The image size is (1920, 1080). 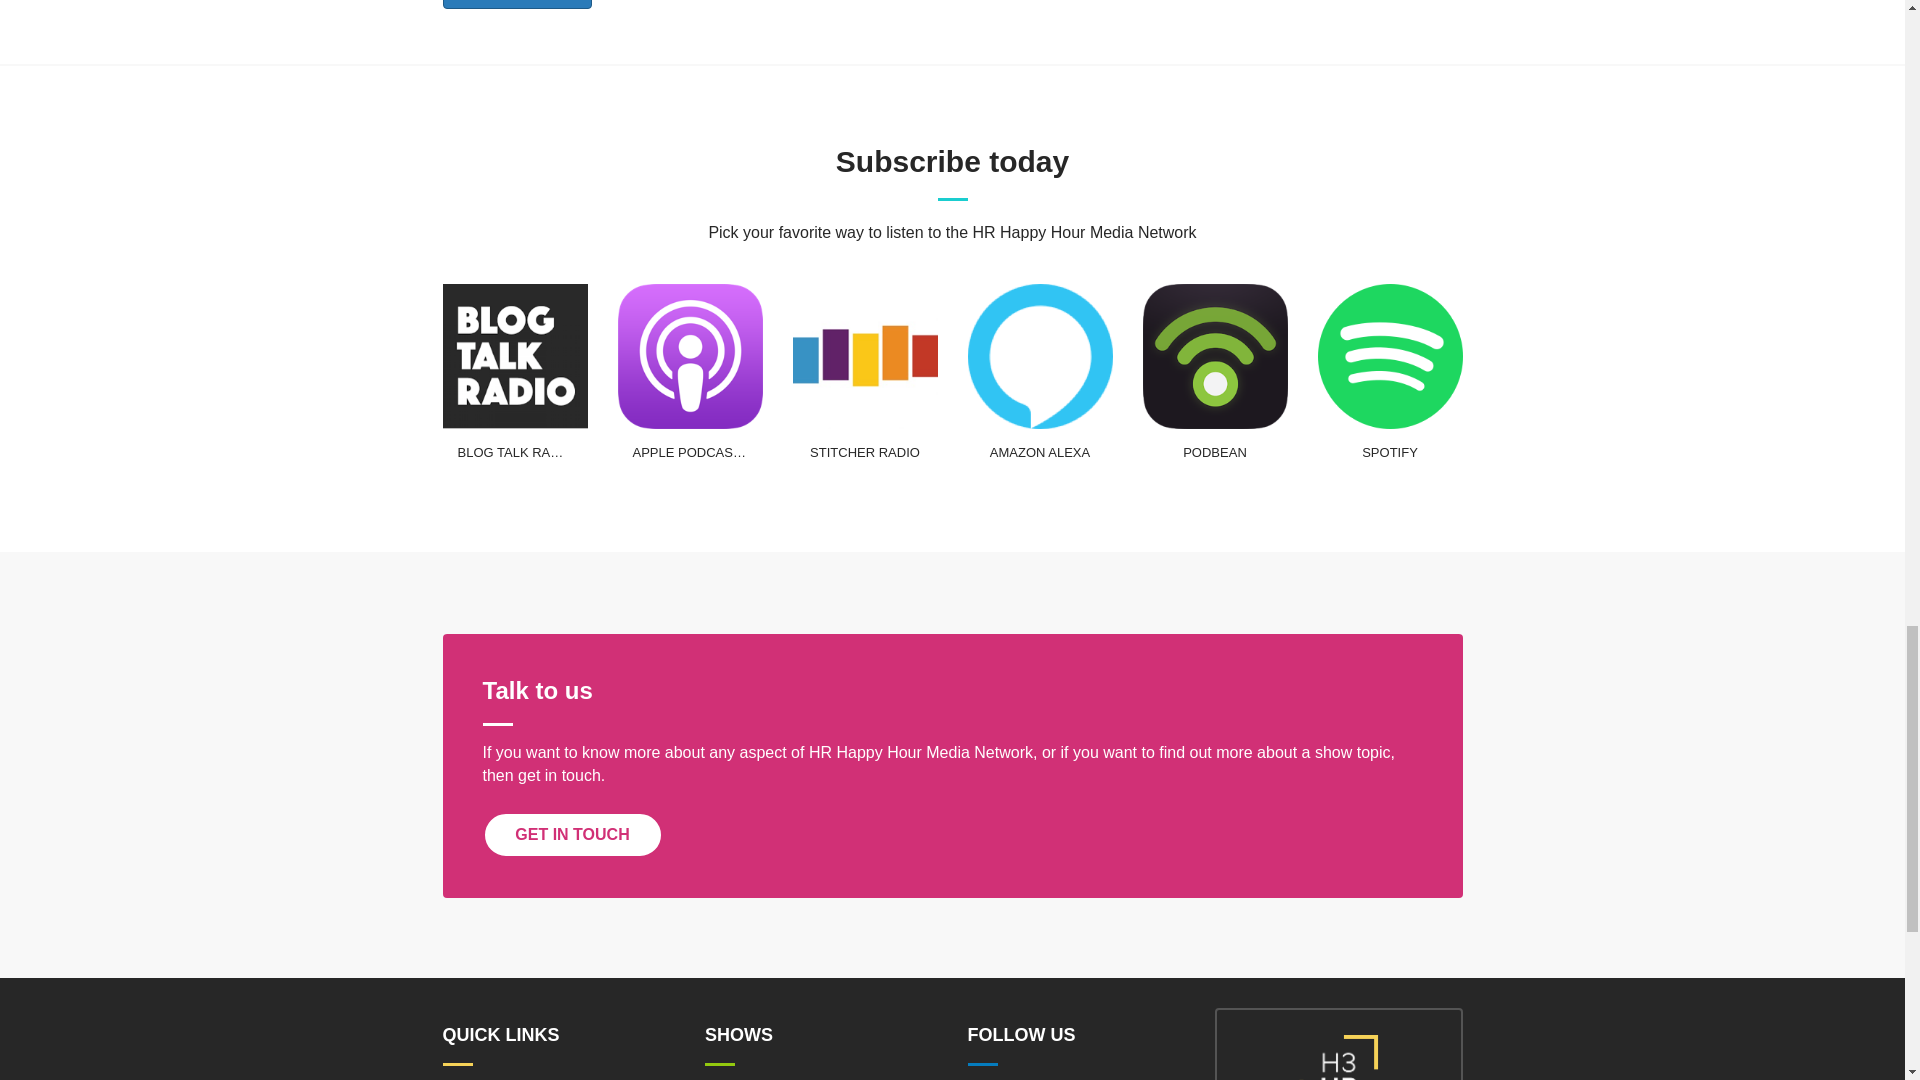 I want to click on logo-podbean, so click(x=1214, y=356).